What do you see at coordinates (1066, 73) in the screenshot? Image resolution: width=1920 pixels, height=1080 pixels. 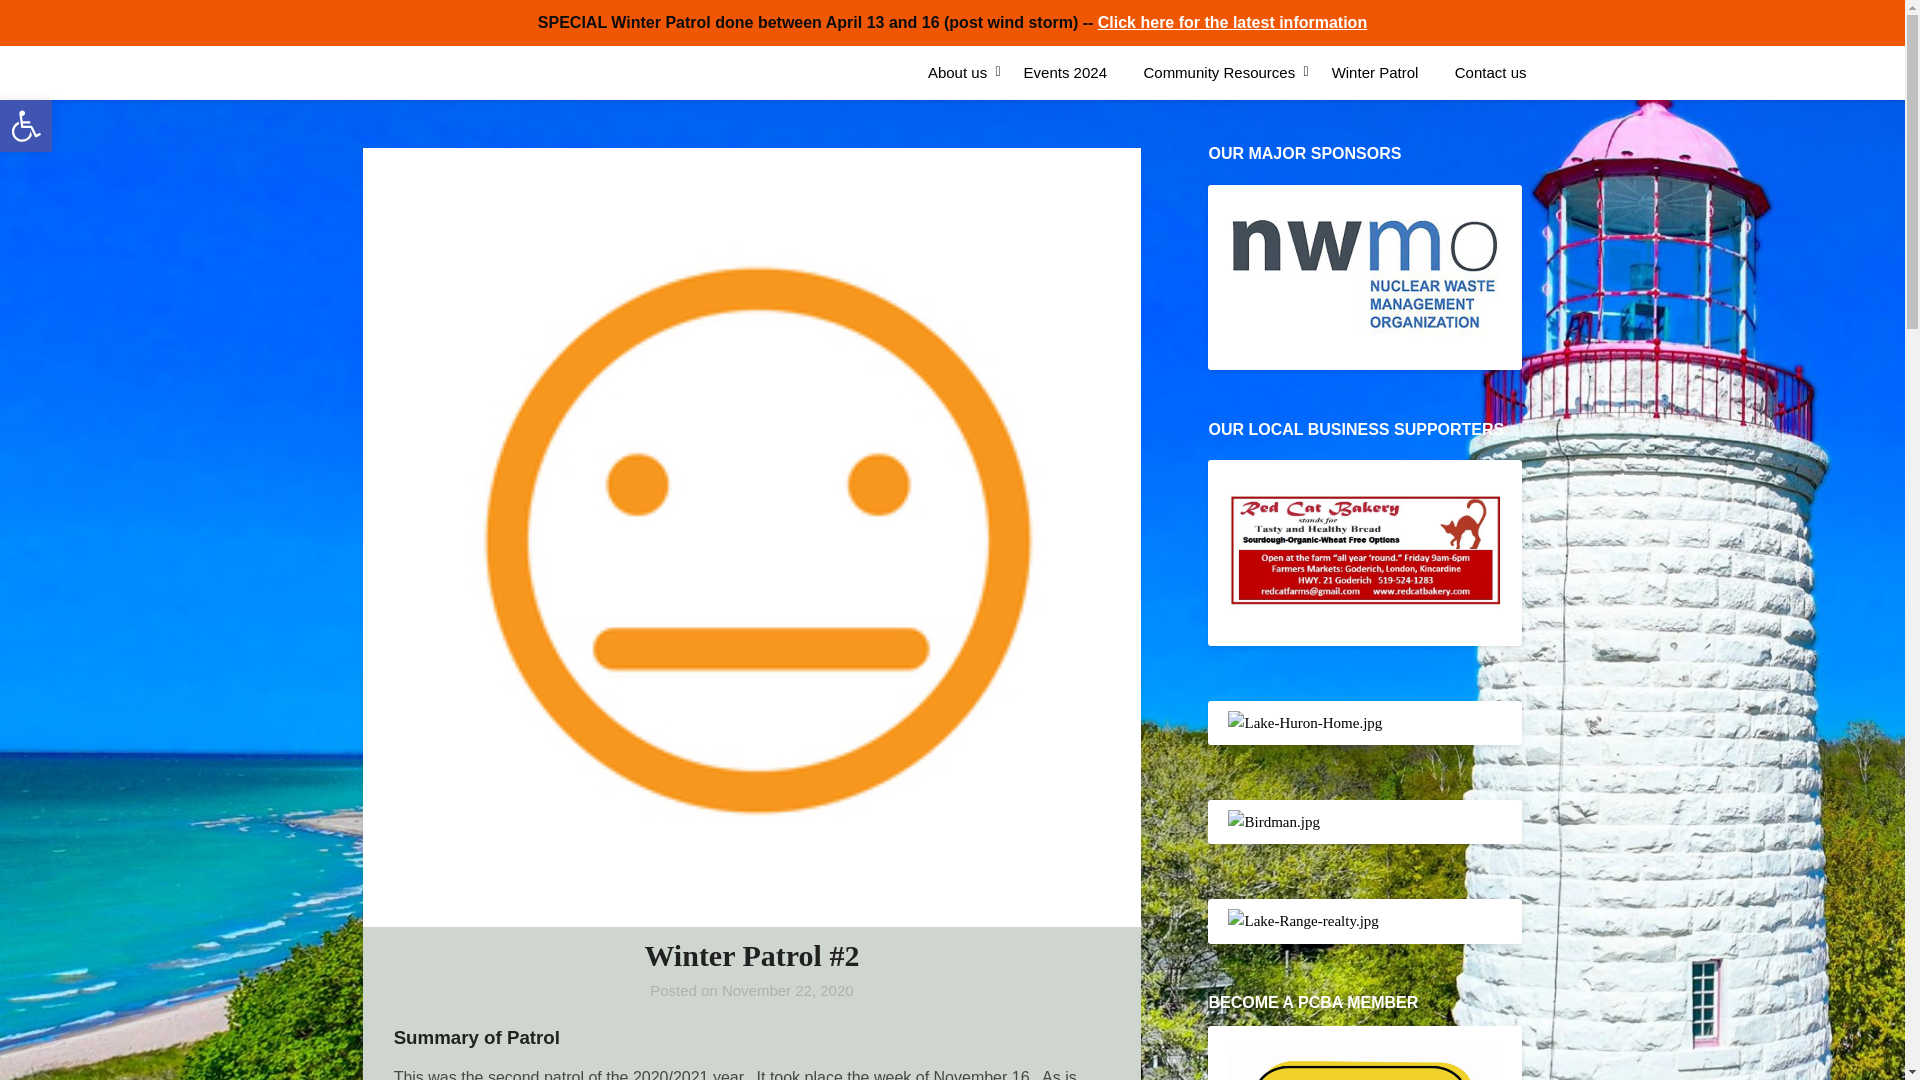 I see `Contact us` at bounding box center [1066, 73].